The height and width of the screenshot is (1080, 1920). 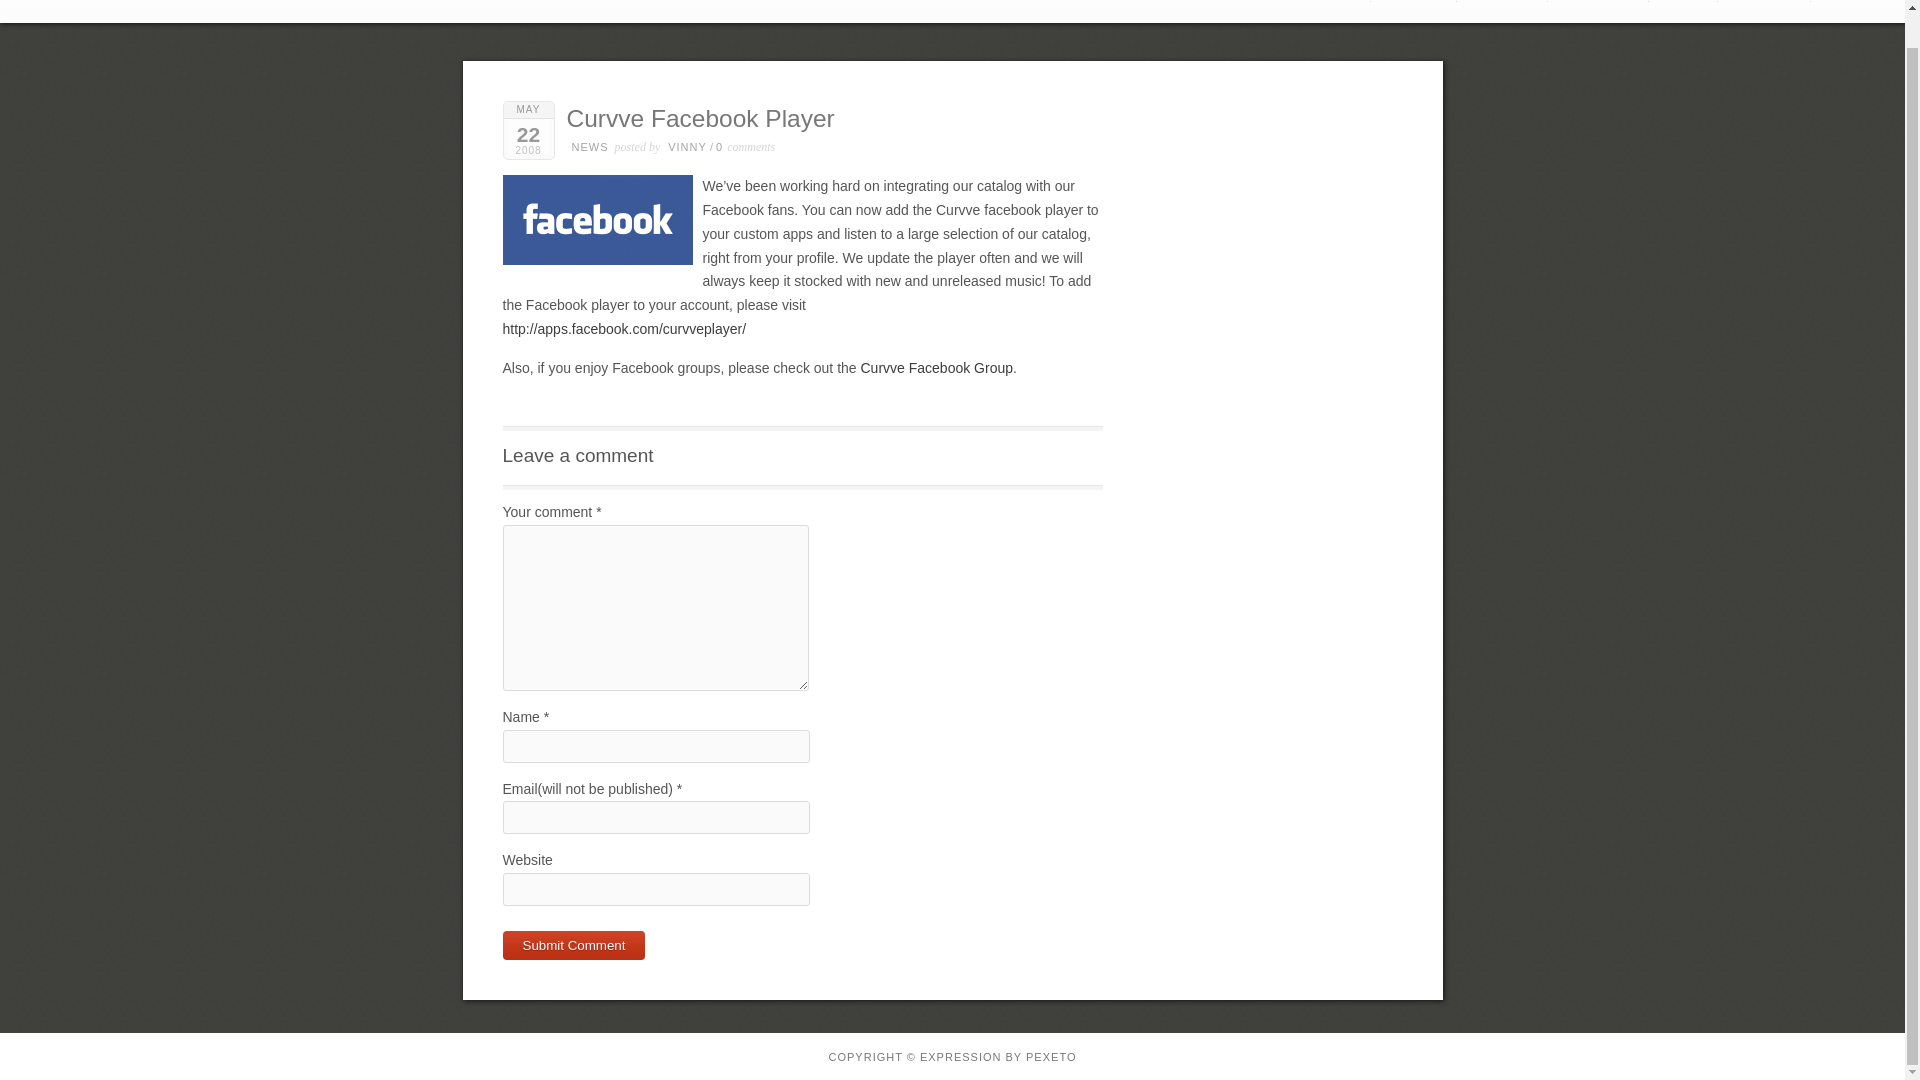 What do you see at coordinates (1764, 1) in the screenshot?
I see `CONTACT` at bounding box center [1764, 1].